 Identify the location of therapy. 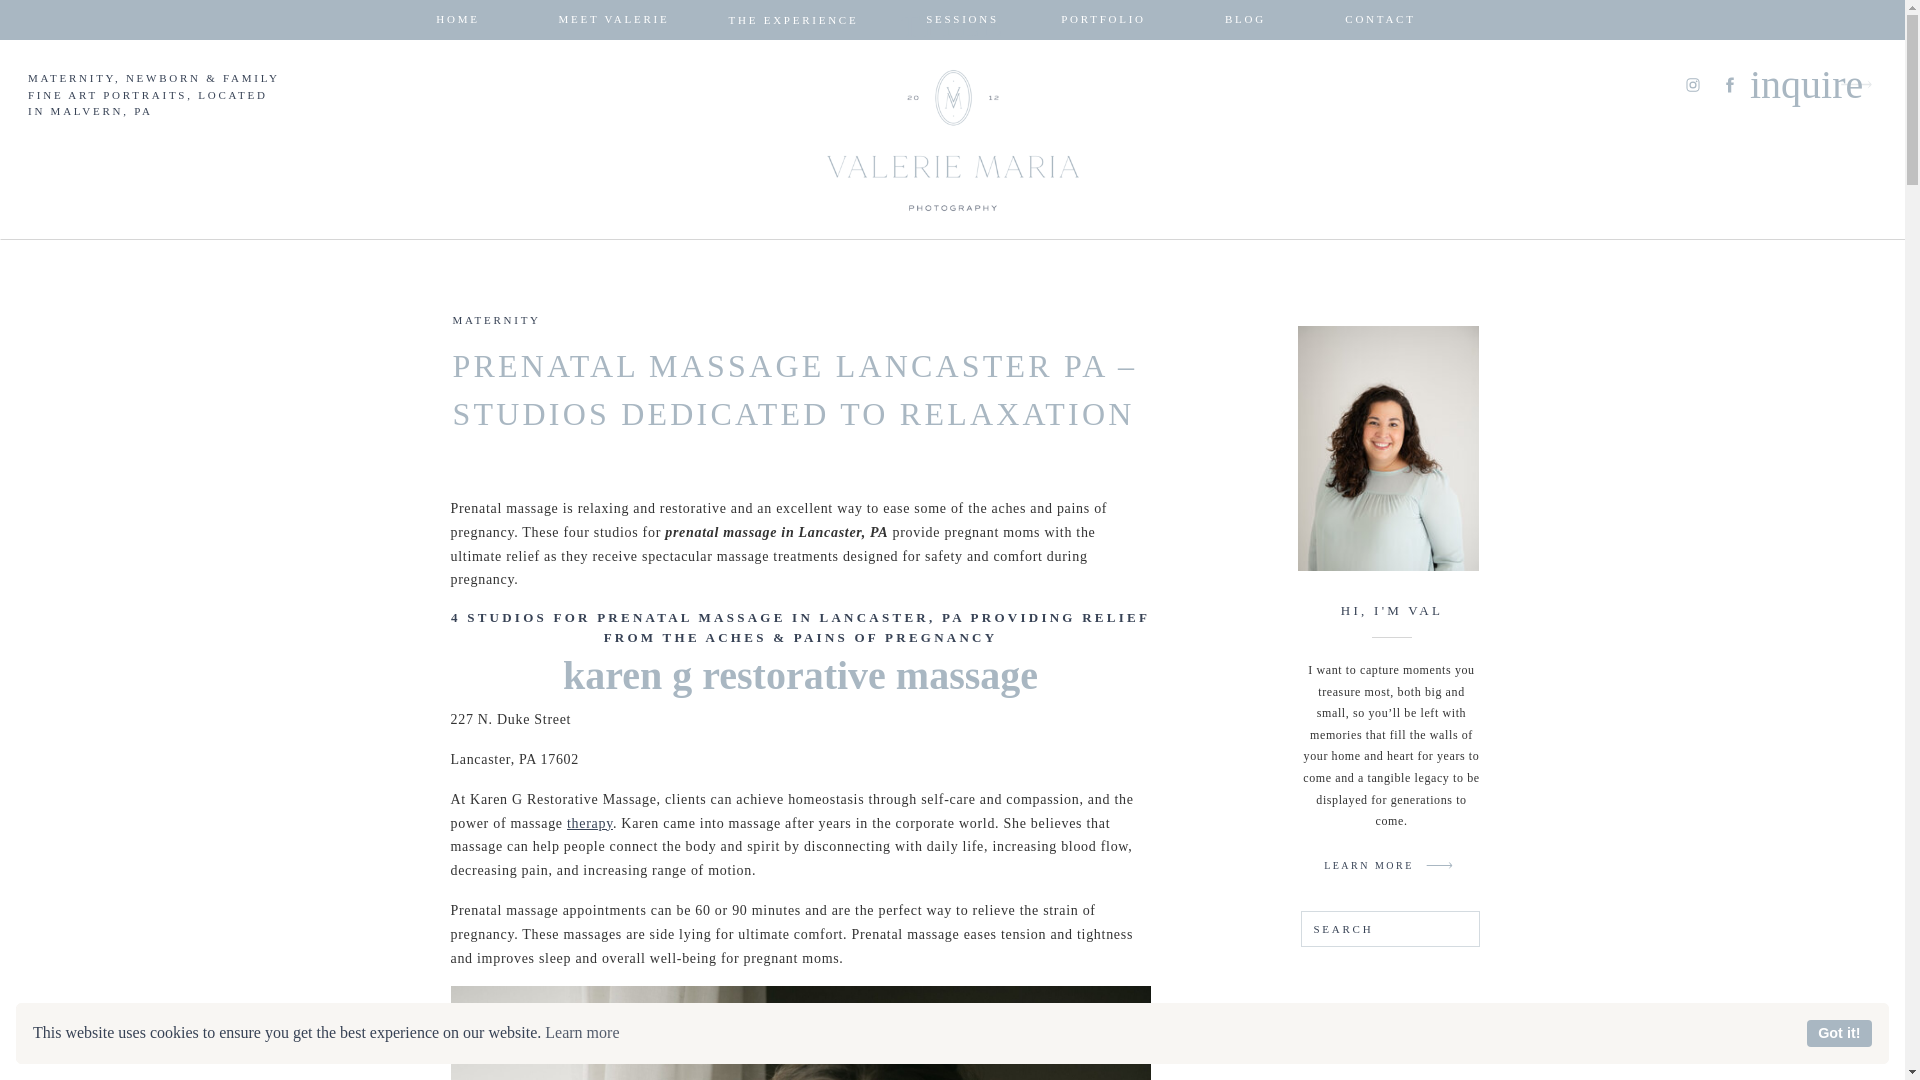
(589, 823).